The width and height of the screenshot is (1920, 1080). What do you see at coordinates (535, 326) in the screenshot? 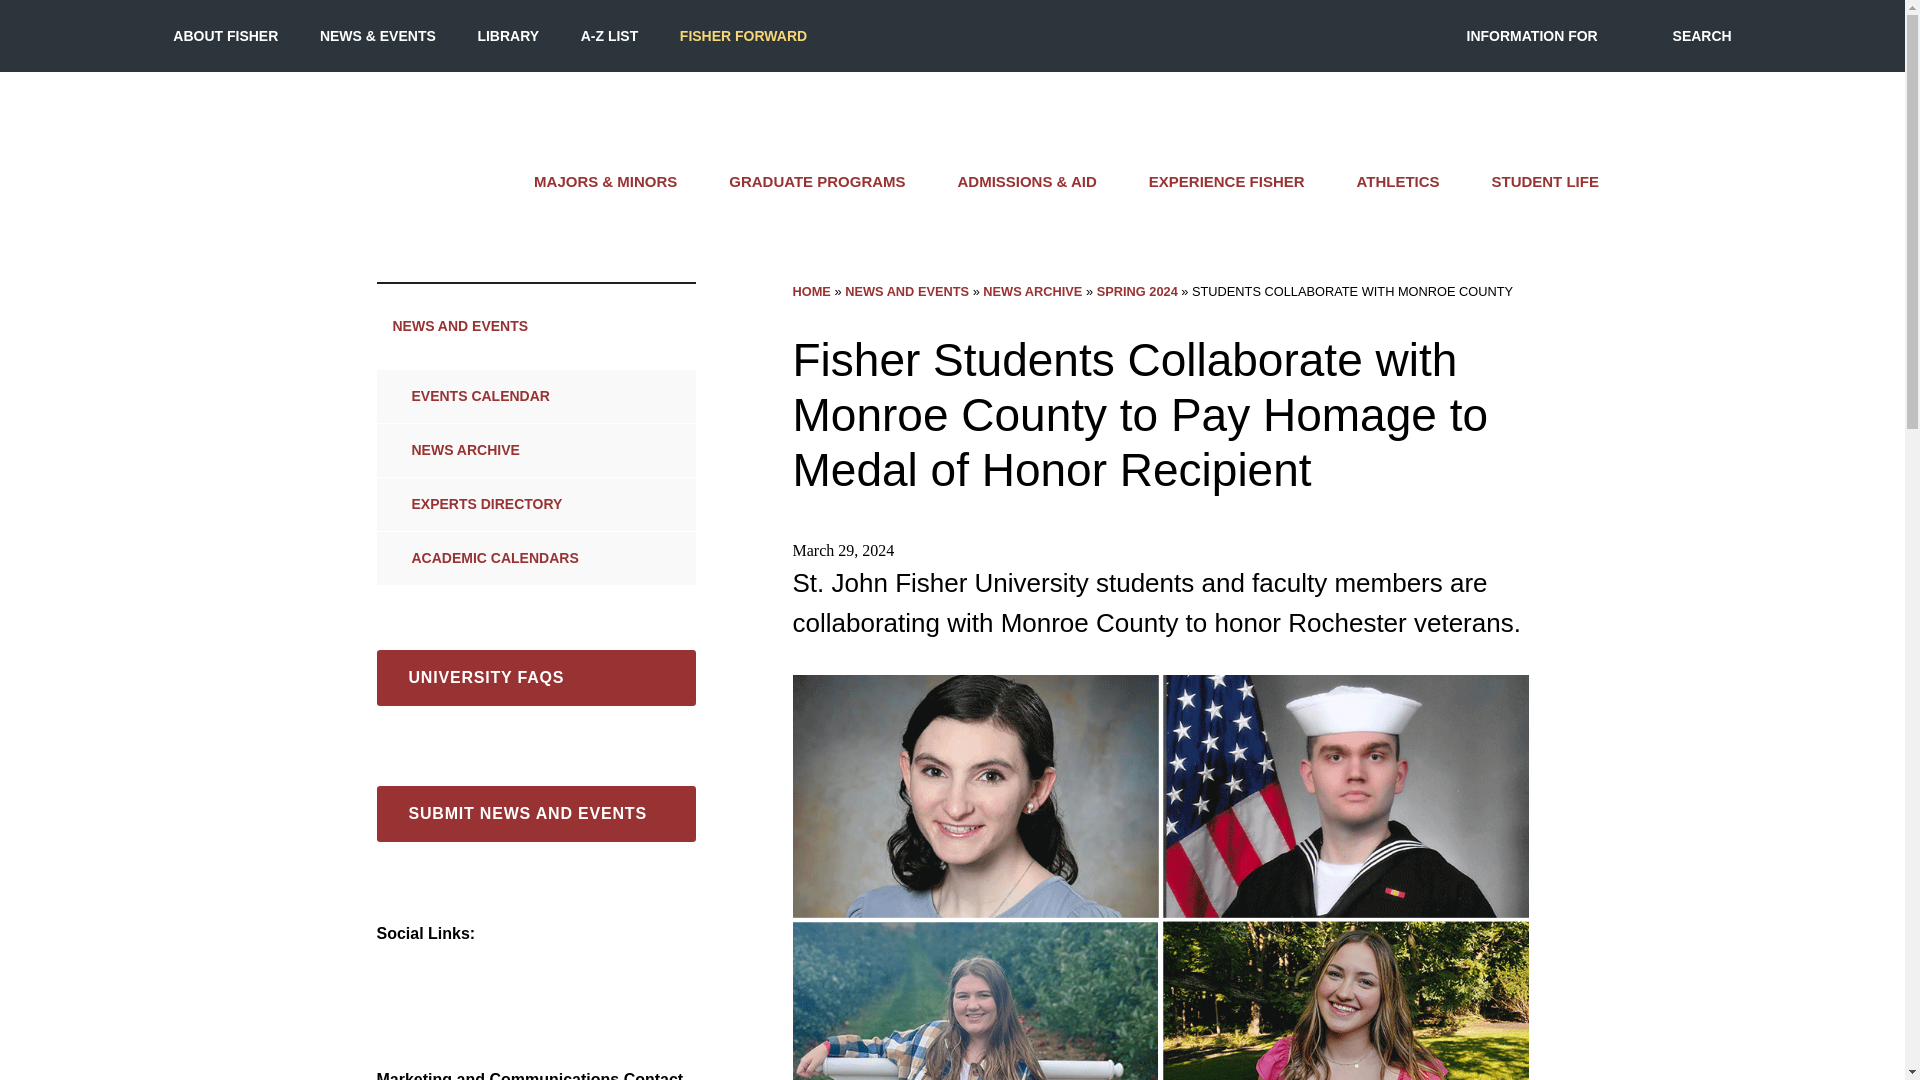
I see `NEWS AND EVENTS` at bounding box center [535, 326].